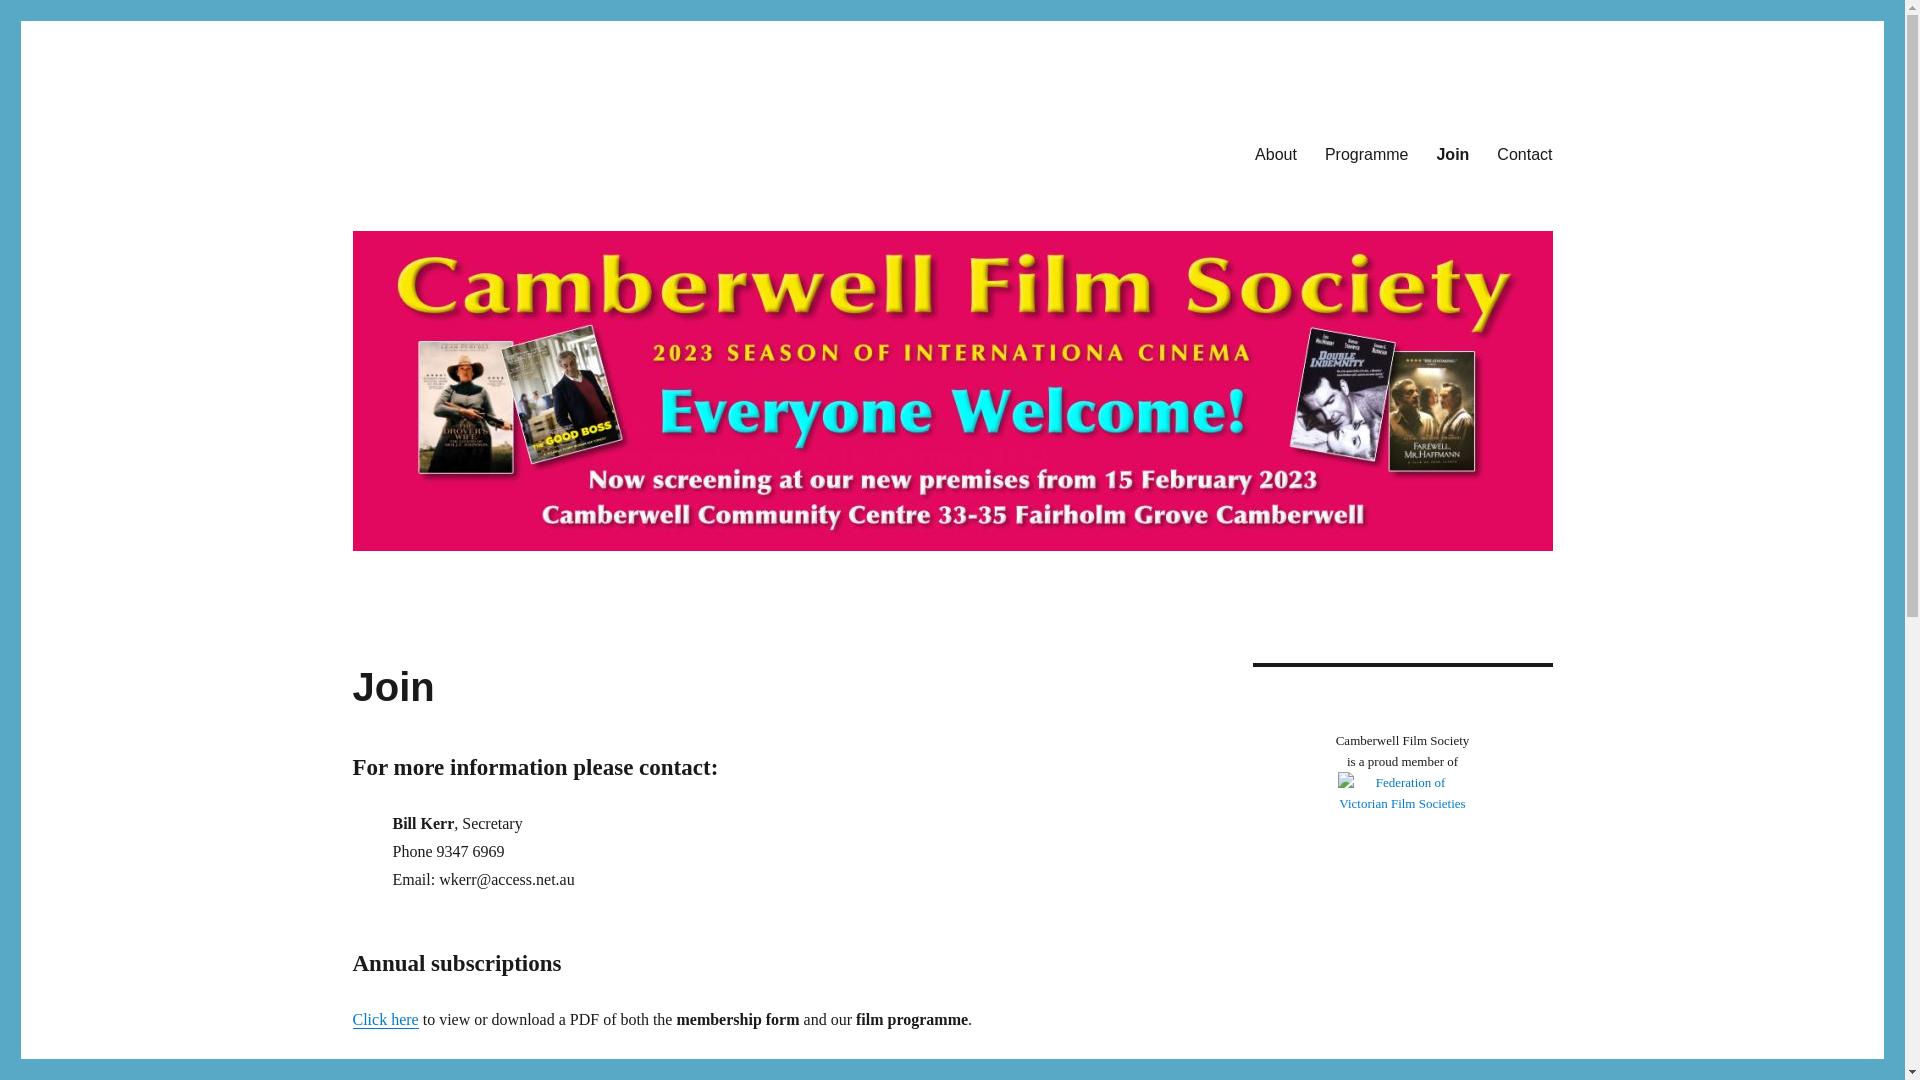 The height and width of the screenshot is (1080, 1920). I want to click on Contact, so click(1524, 154).